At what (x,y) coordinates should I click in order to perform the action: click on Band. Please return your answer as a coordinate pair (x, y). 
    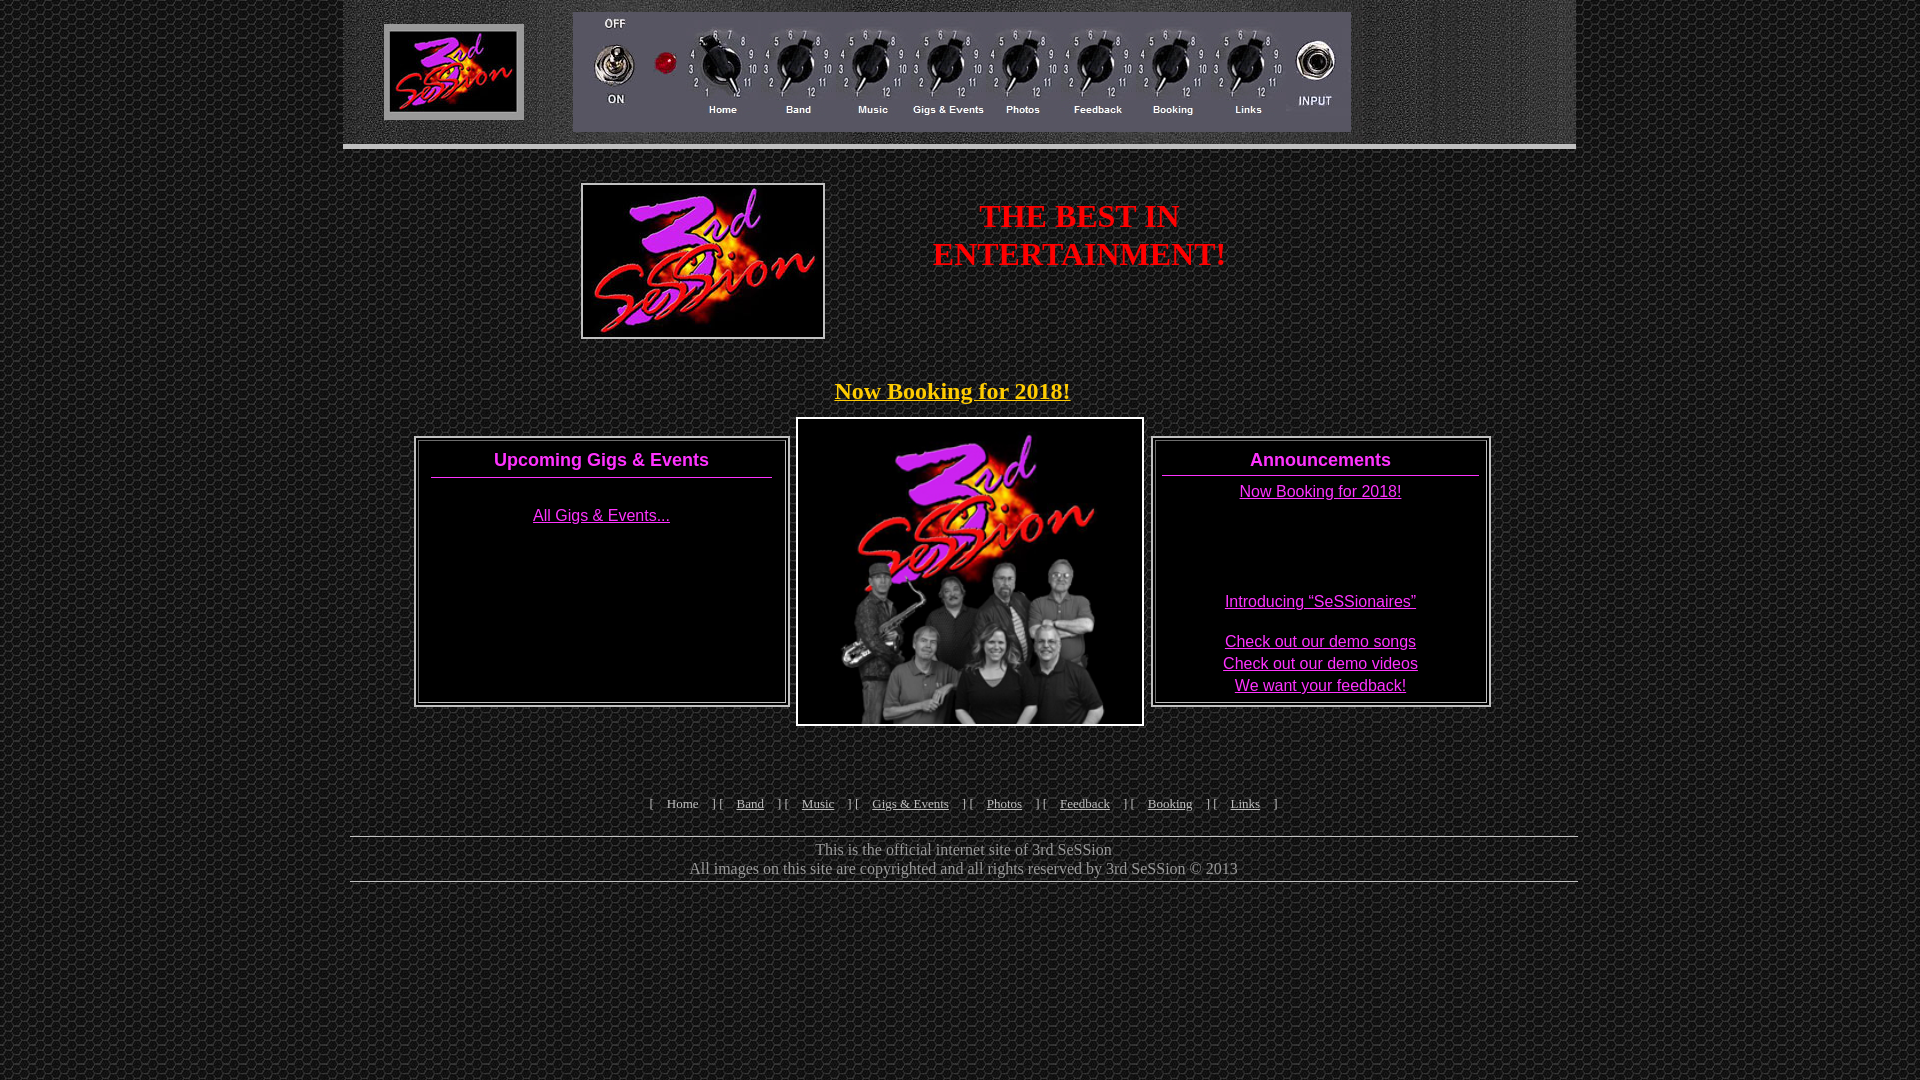
    Looking at the image, I should click on (750, 804).